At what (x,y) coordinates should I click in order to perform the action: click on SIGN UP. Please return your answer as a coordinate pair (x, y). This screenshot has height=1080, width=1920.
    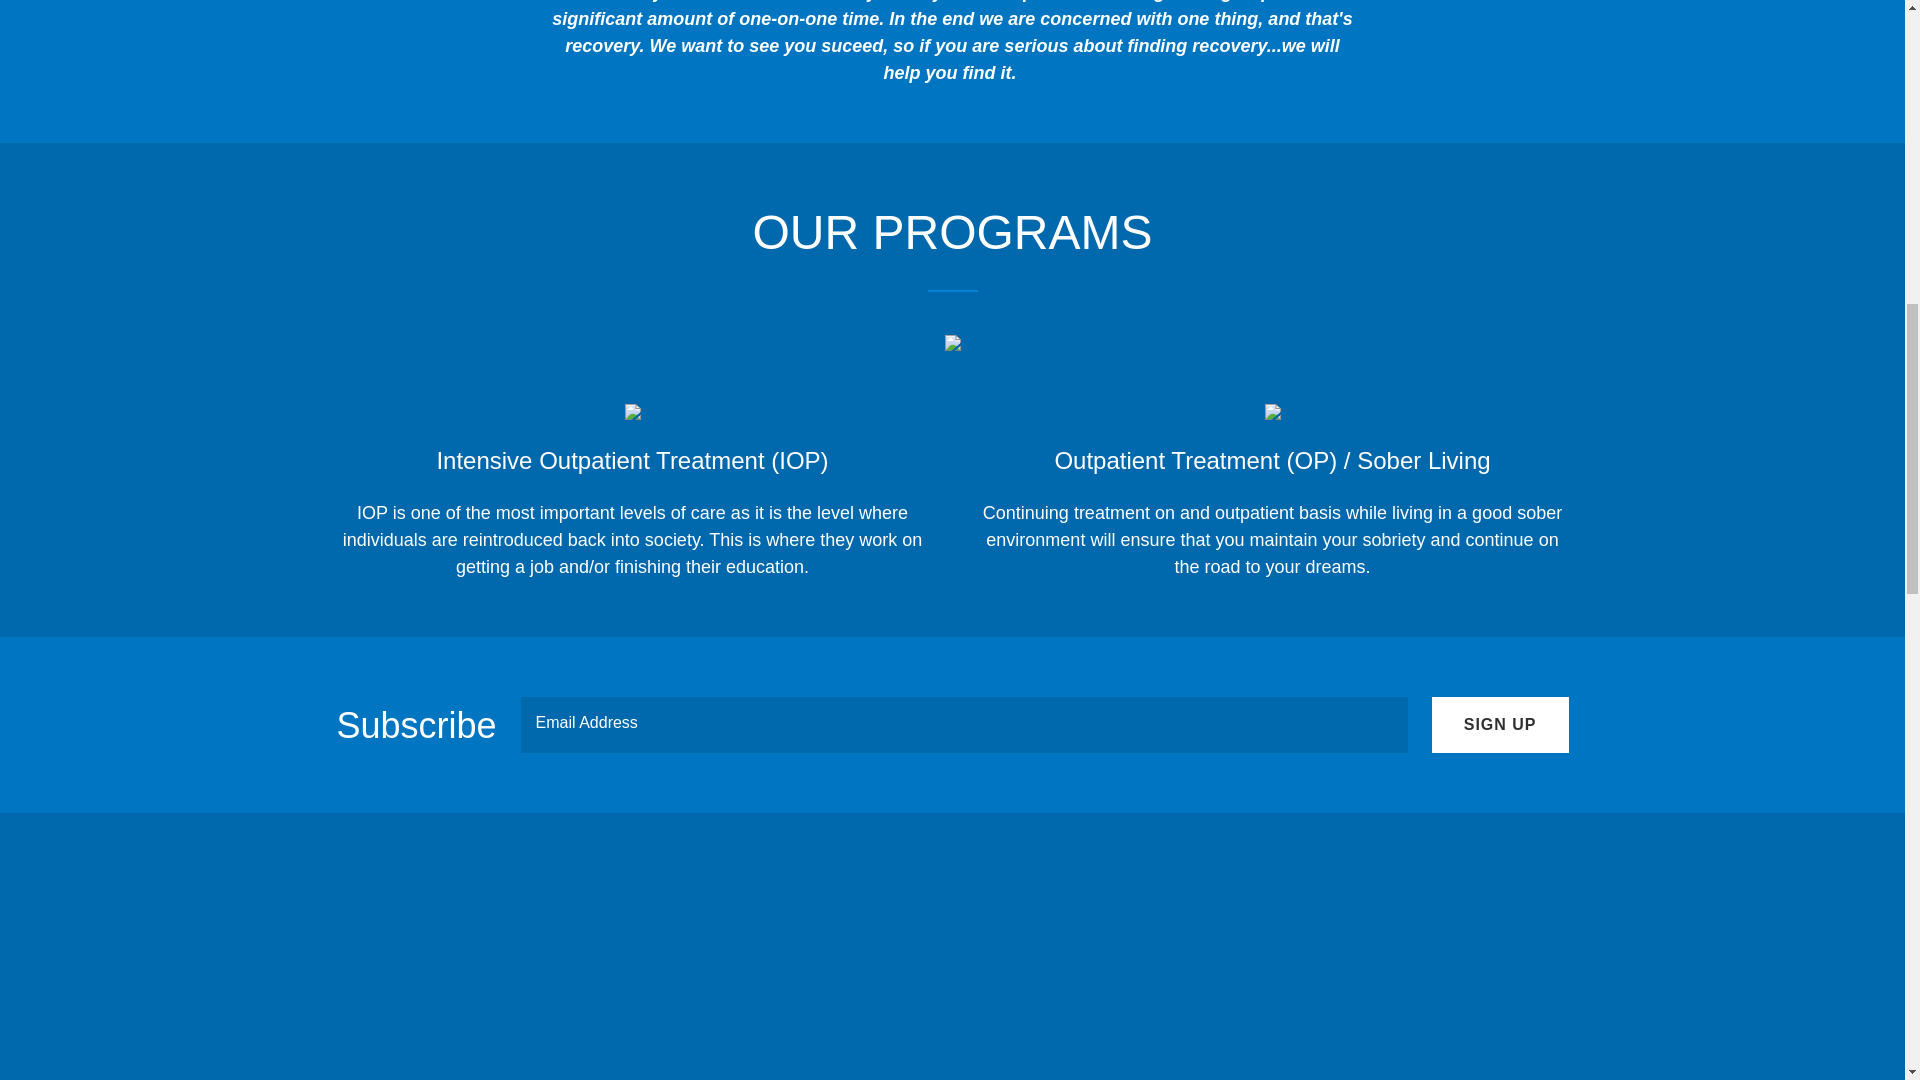
    Looking at the image, I should click on (1500, 724).